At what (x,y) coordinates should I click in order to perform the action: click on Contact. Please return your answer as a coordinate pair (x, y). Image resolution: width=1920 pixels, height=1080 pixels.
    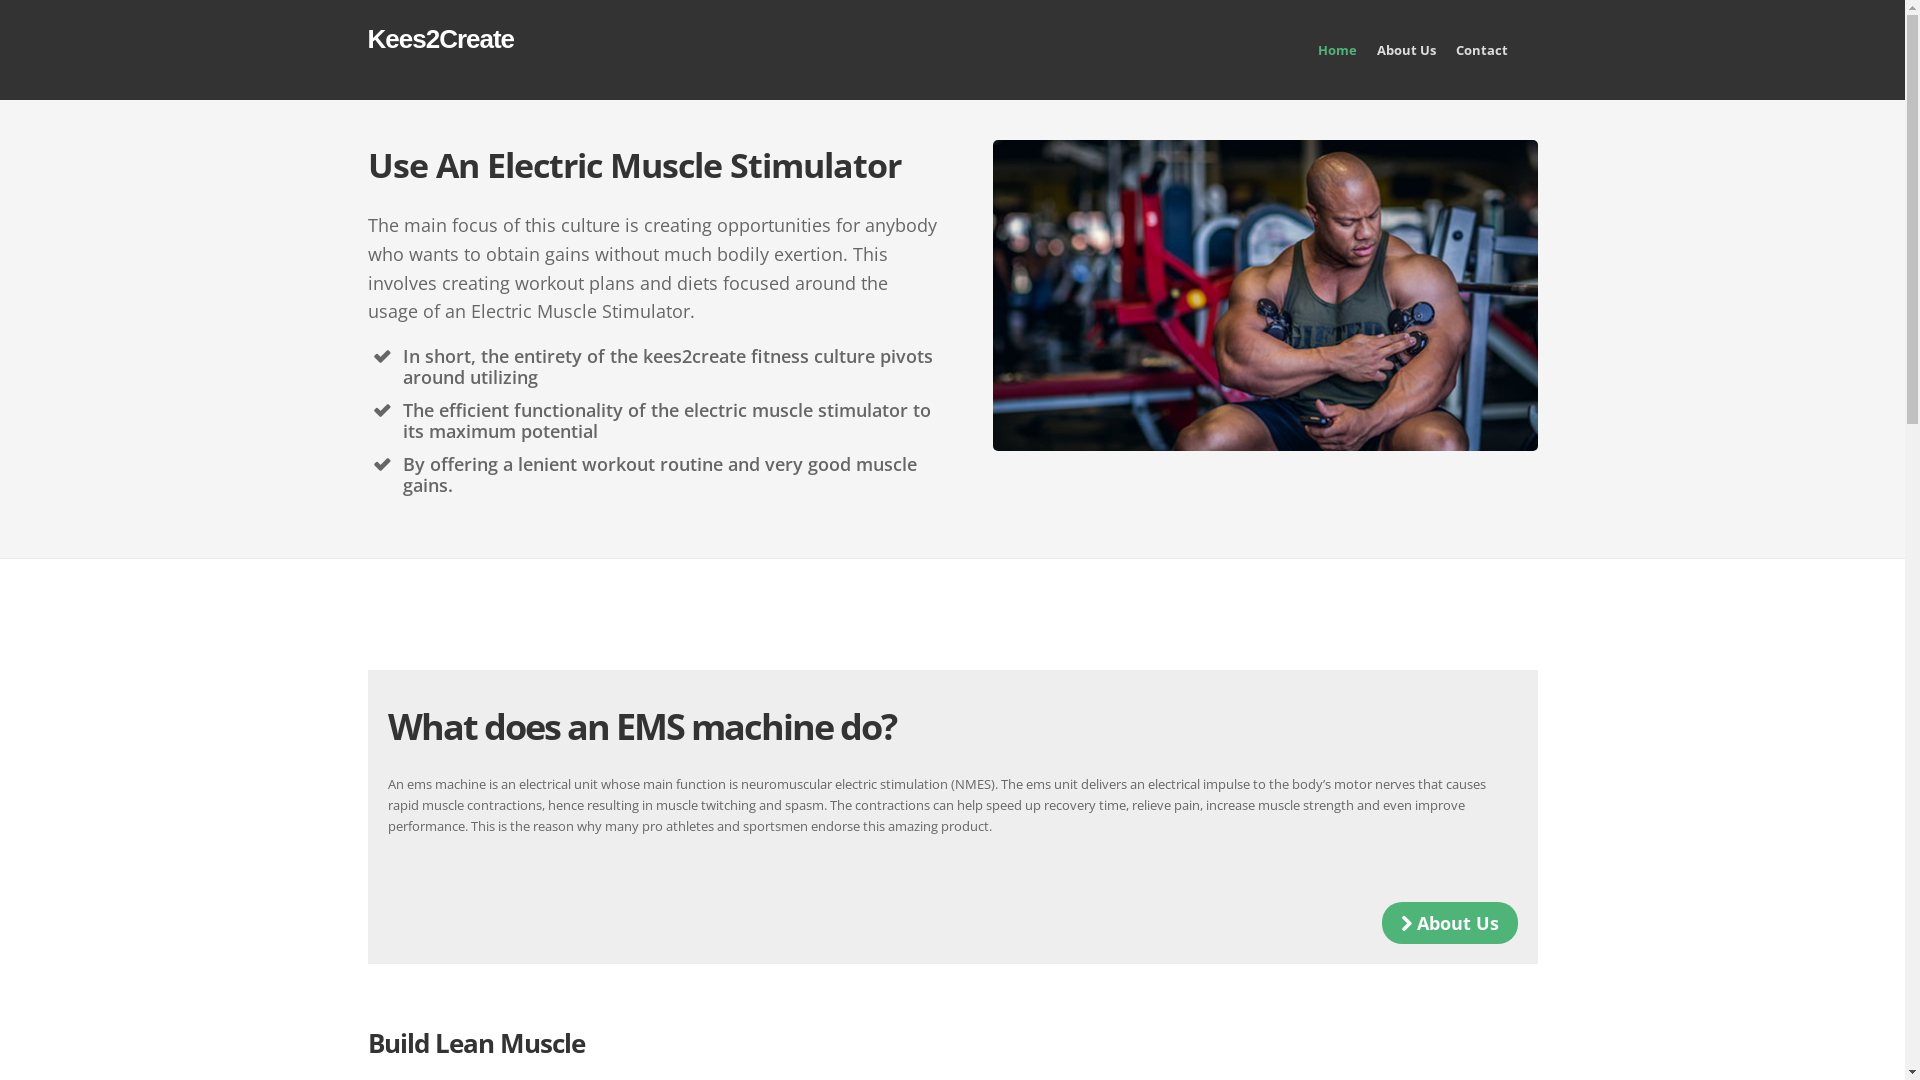
    Looking at the image, I should click on (1472, 60).